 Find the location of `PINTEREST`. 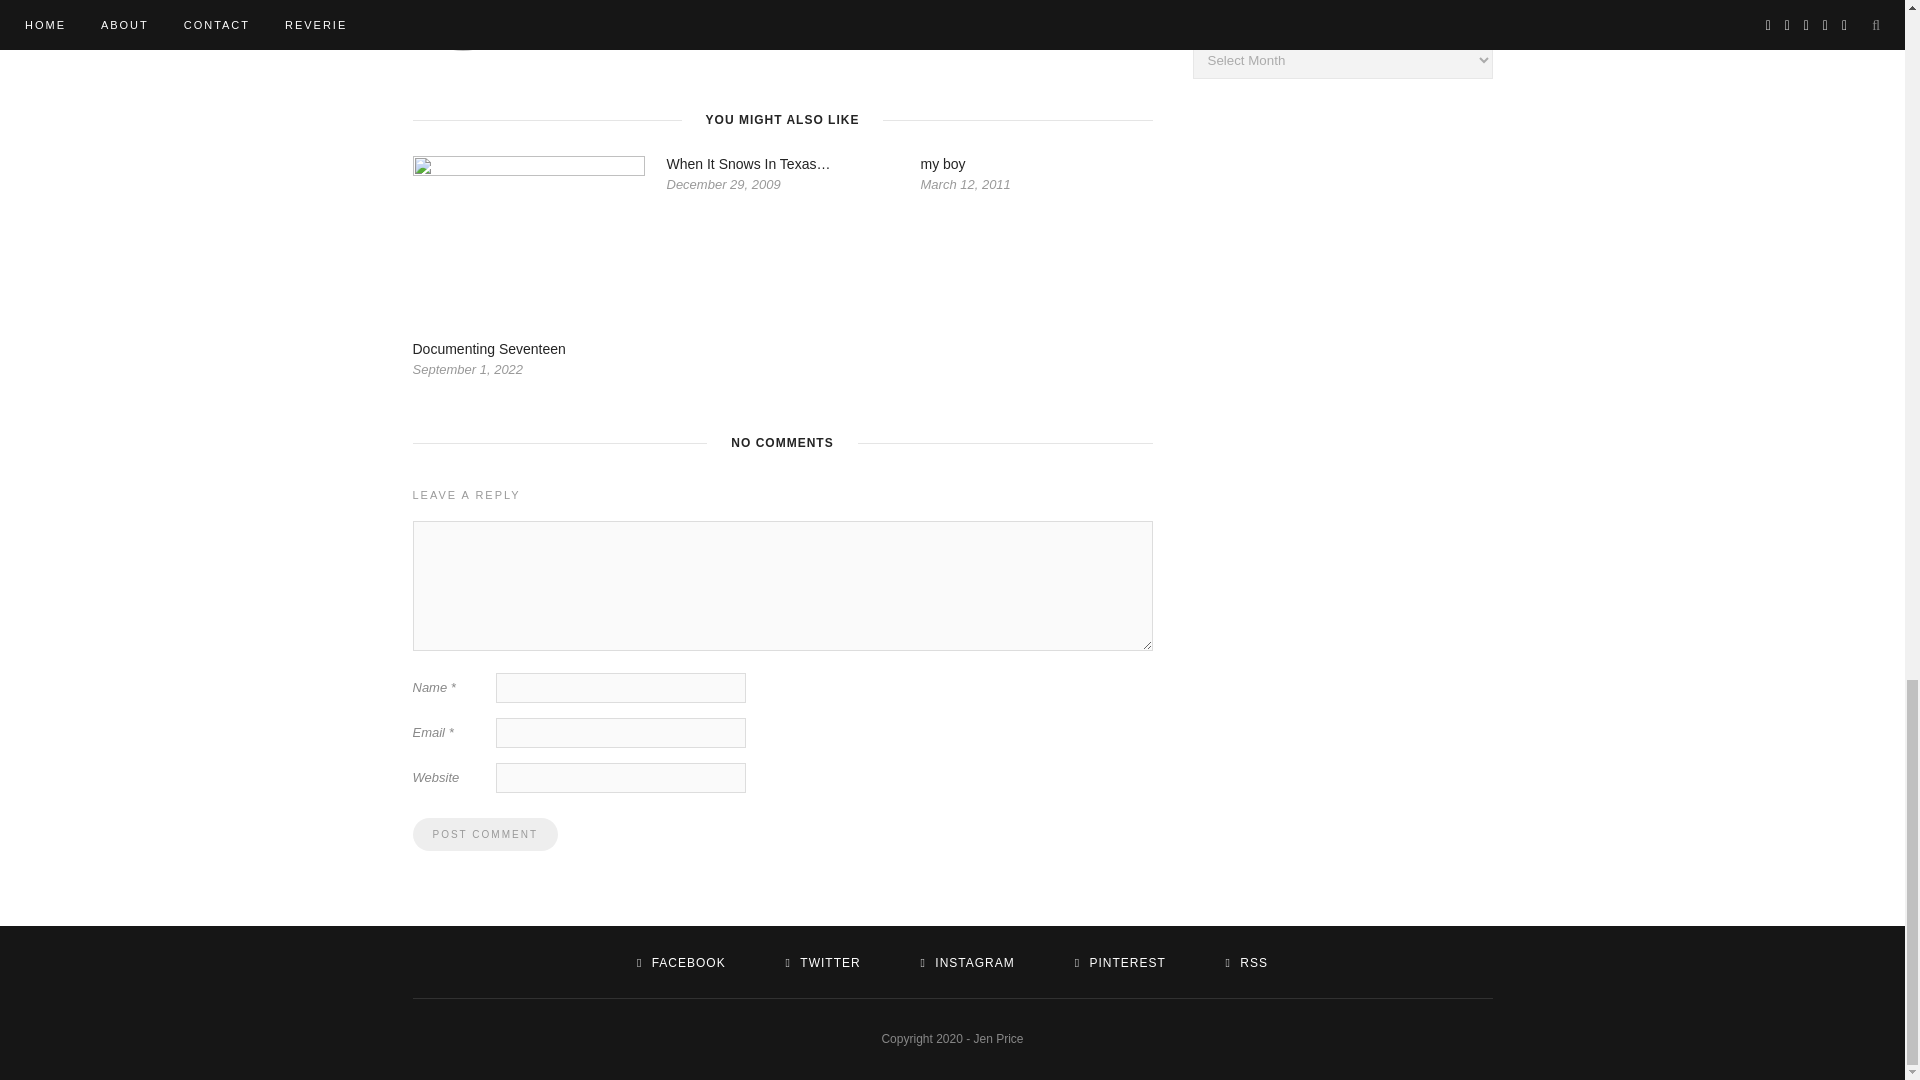

PINTEREST is located at coordinates (1120, 962).